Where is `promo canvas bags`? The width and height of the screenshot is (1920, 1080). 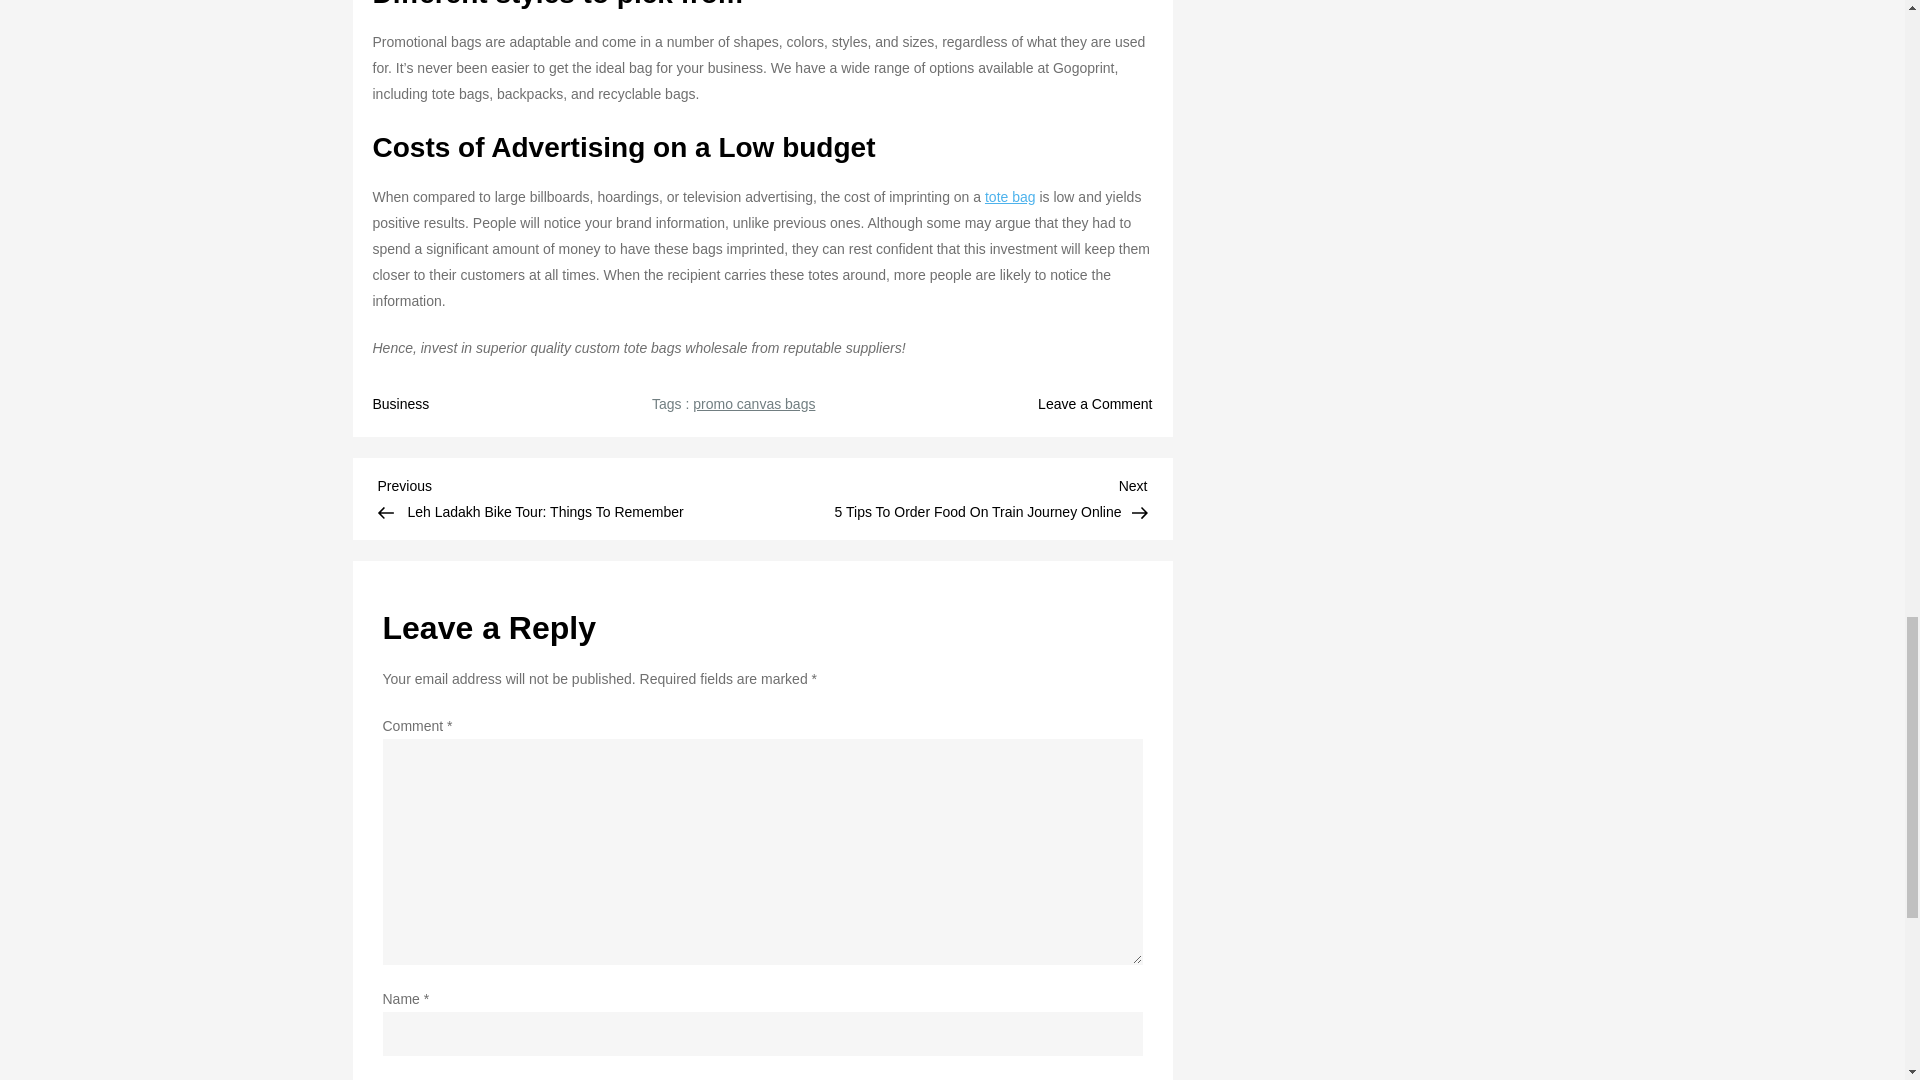
promo canvas bags is located at coordinates (754, 404).